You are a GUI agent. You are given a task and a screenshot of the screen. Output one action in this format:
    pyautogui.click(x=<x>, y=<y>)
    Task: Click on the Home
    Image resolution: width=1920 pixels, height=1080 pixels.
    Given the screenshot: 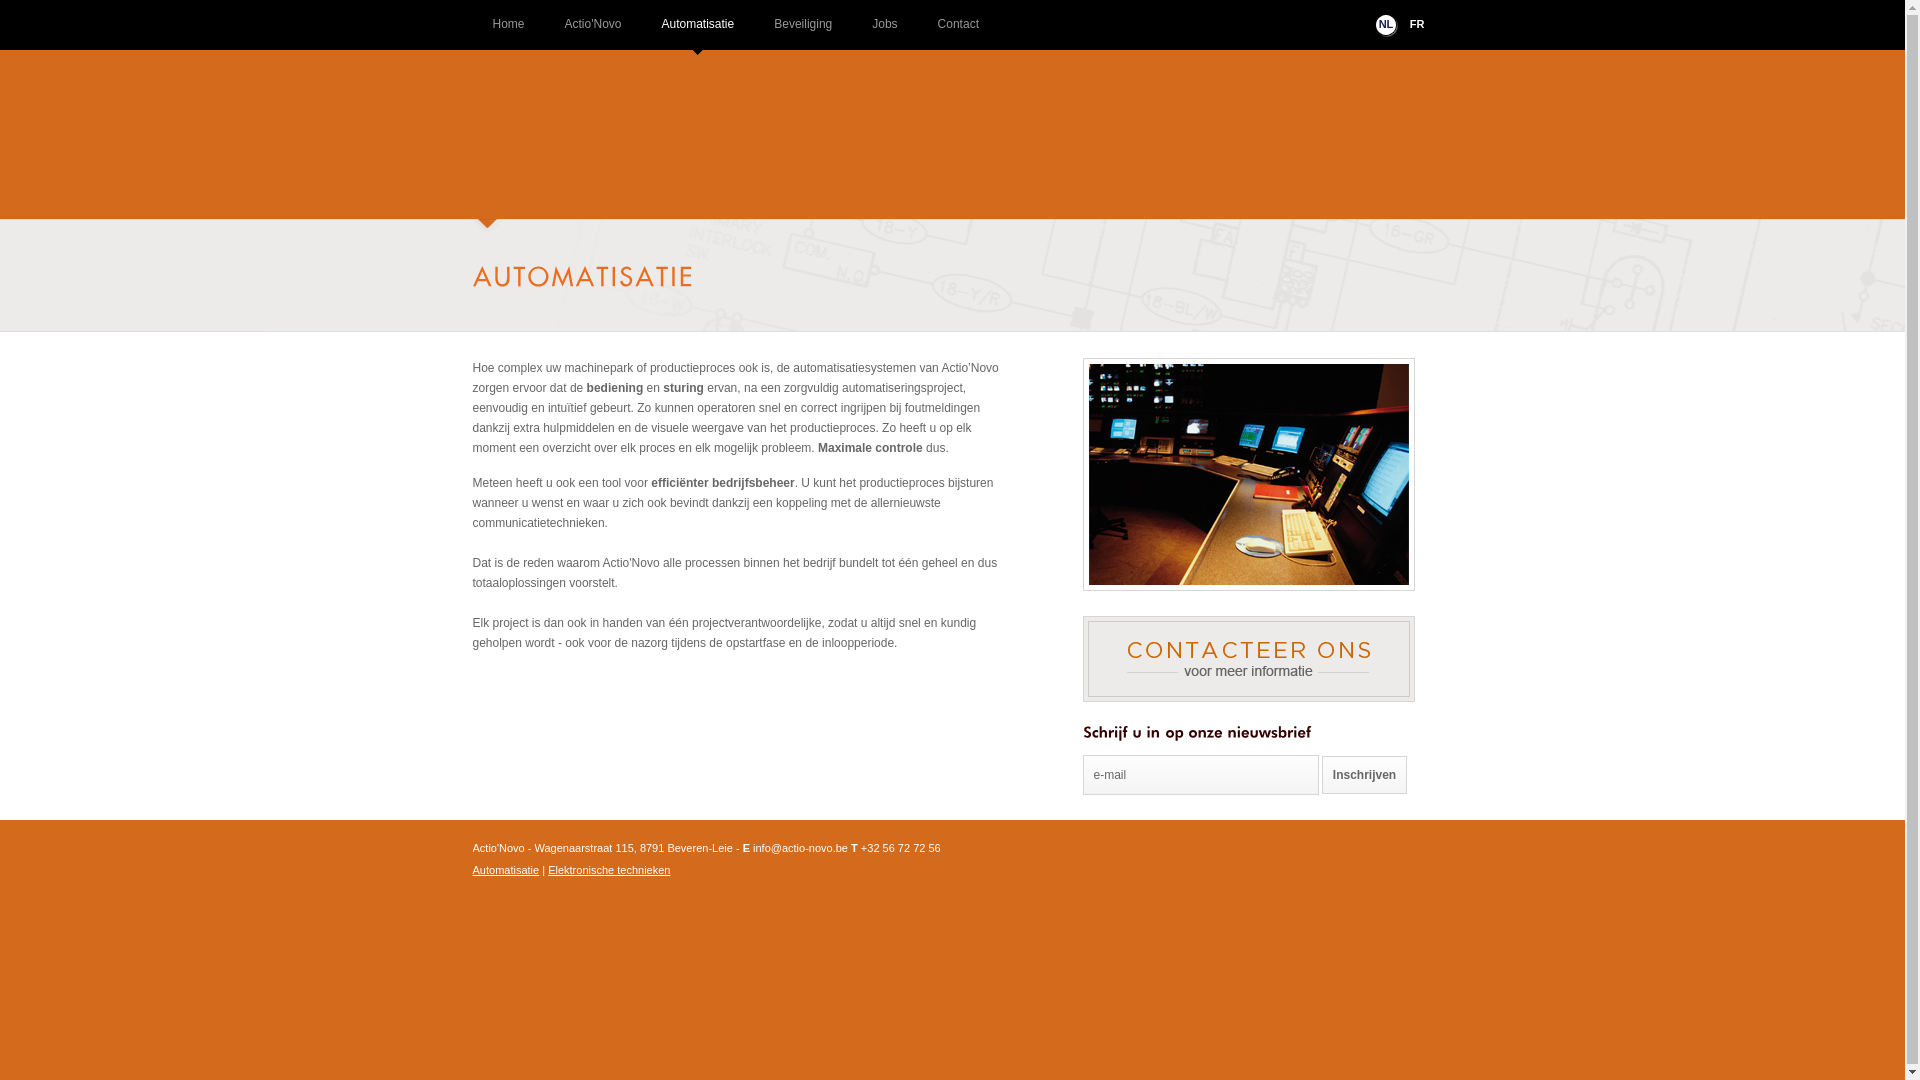 What is the action you would take?
    pyautogui.click(x=508, y=30)
    